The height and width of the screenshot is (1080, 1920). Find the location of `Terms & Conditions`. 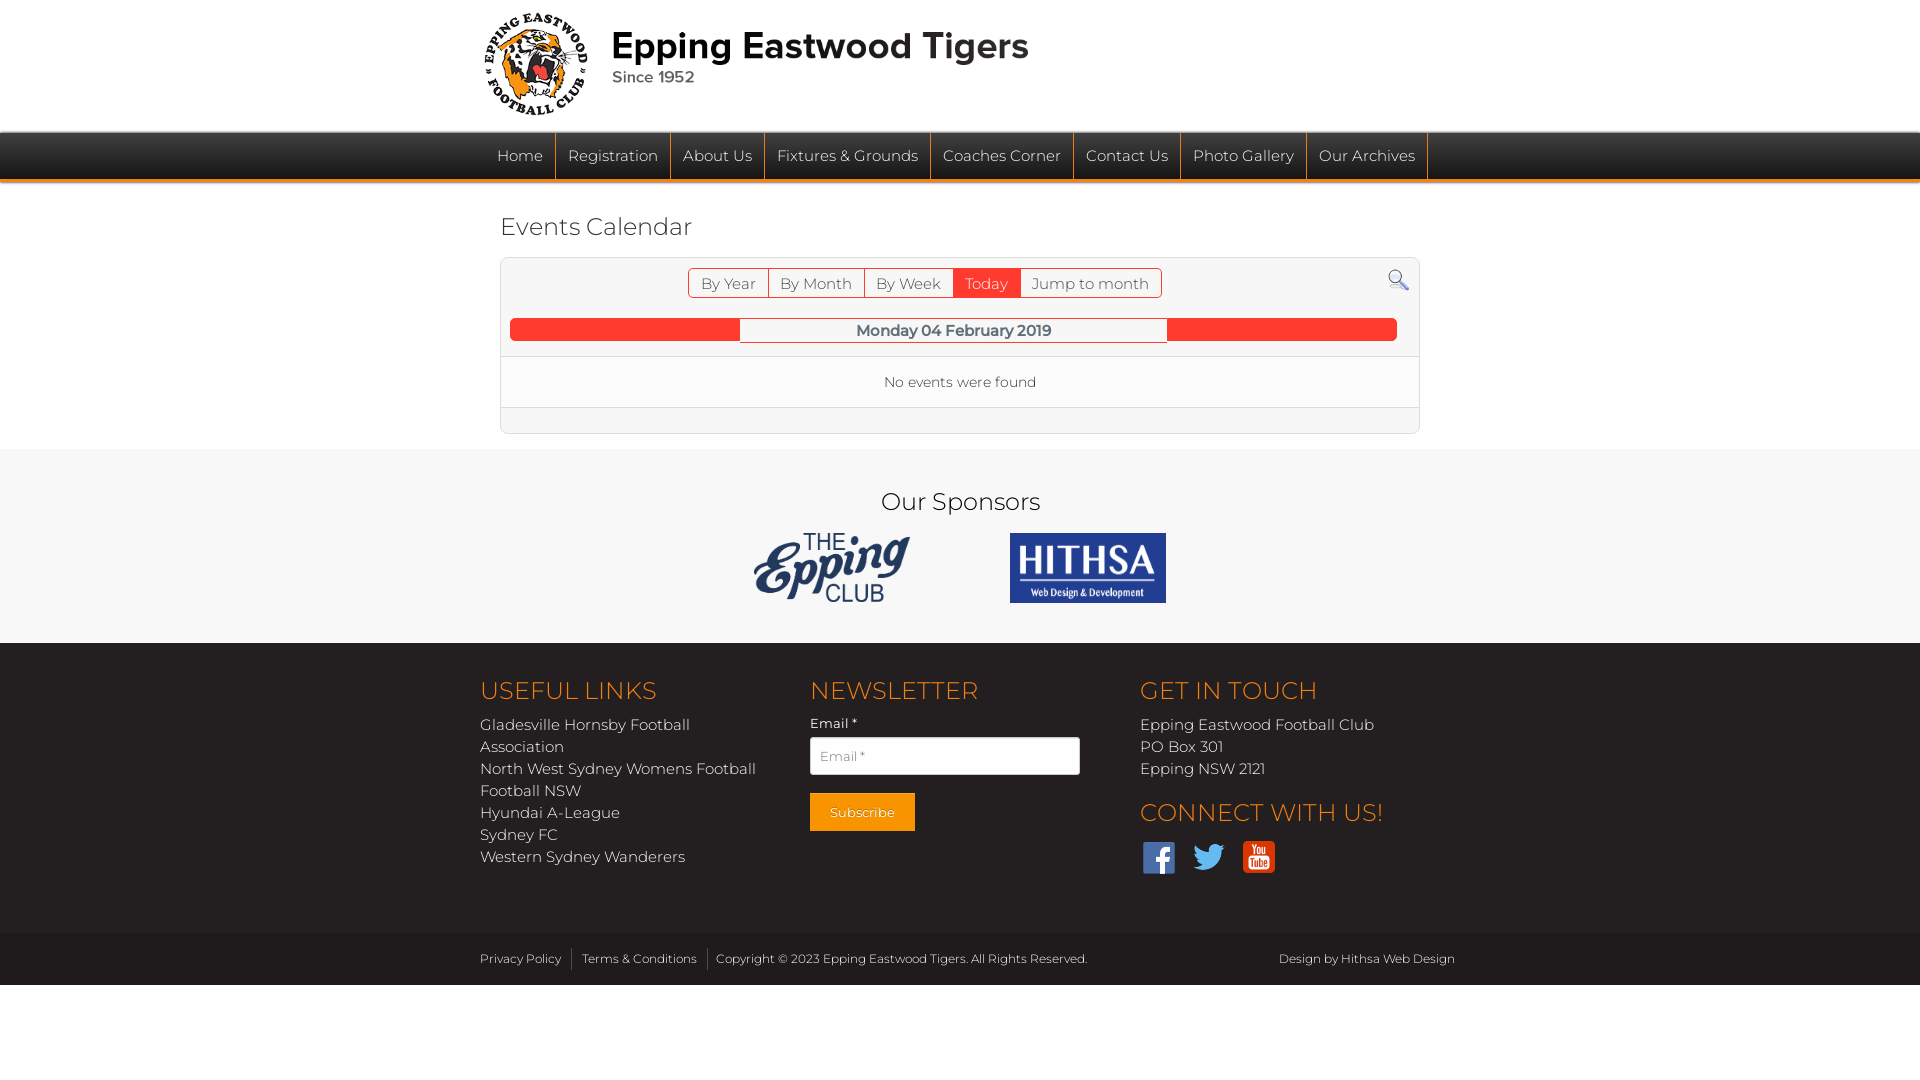

Terms & Conditions is located at coordinates (642, 959).